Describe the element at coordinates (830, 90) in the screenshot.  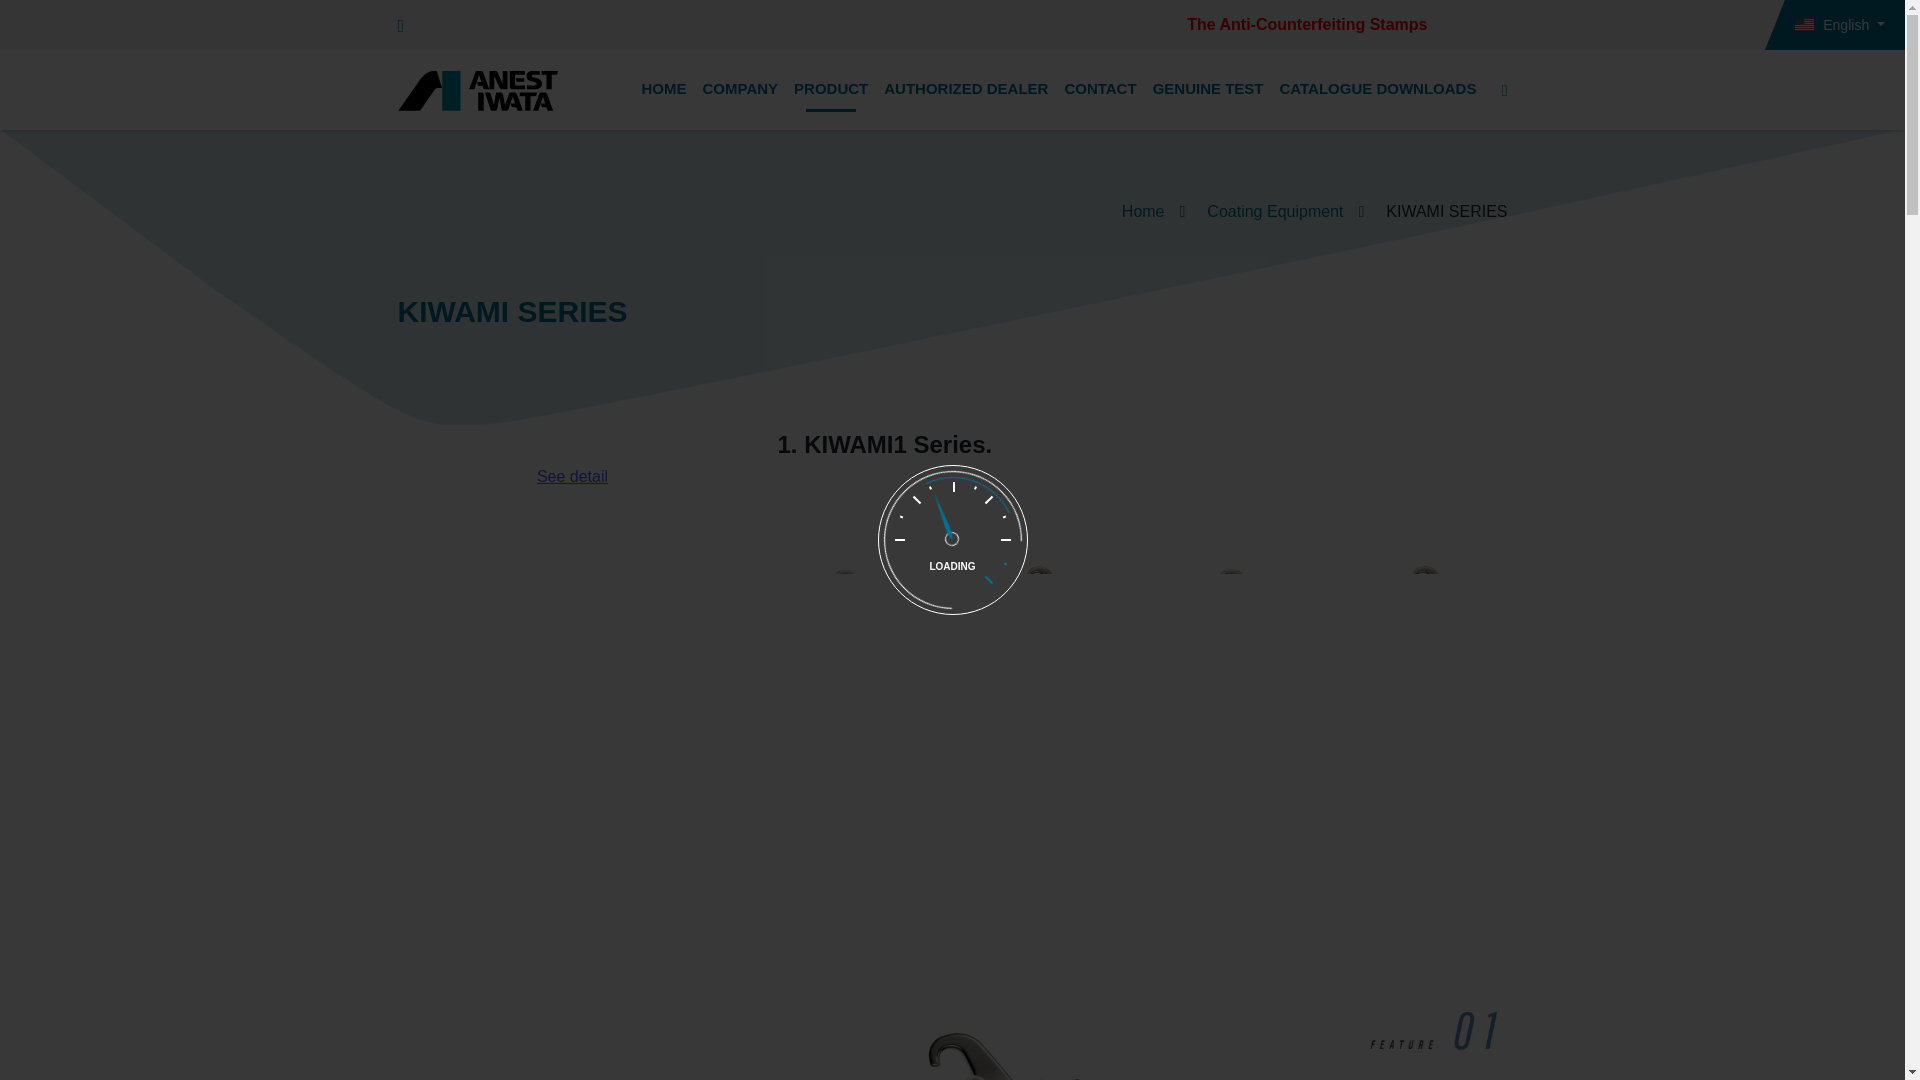
I see `PRODUCT` at that location.